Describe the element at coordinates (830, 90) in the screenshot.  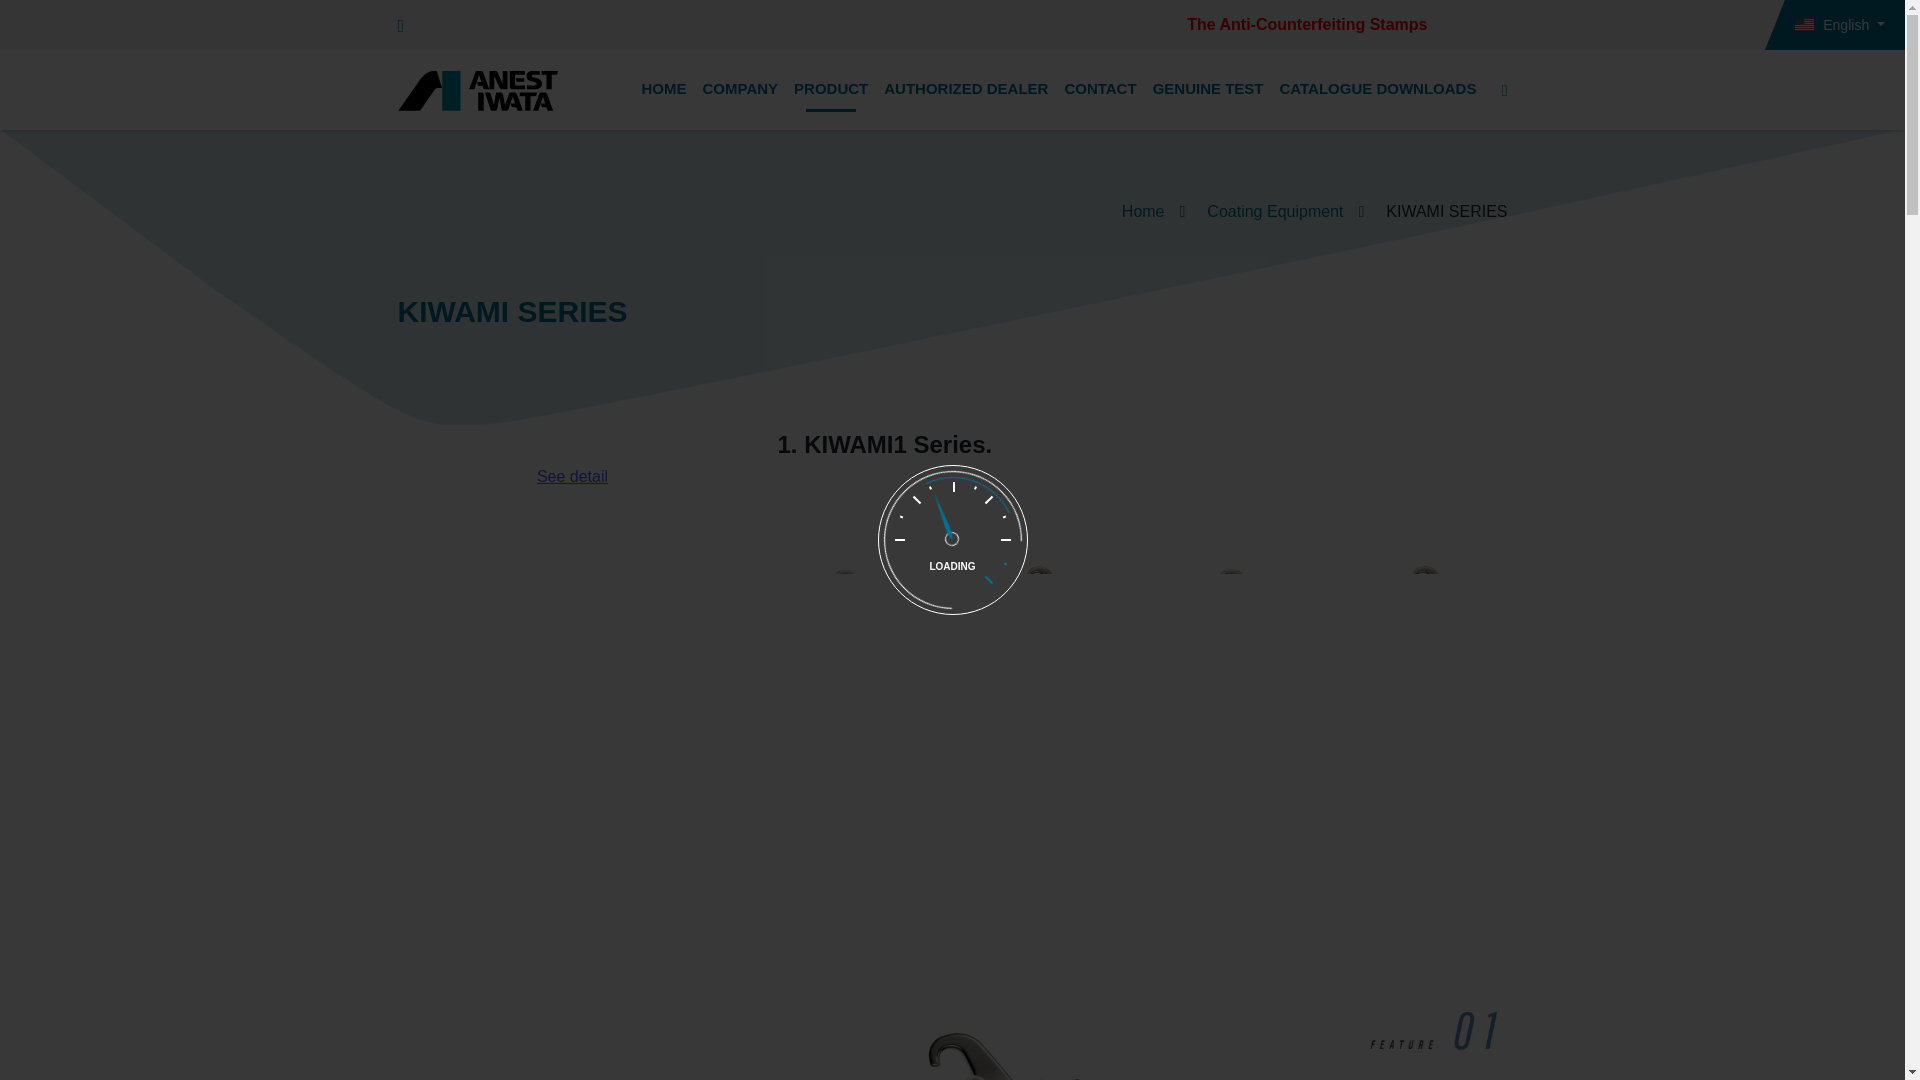
I see `PRODUCT` at that location.